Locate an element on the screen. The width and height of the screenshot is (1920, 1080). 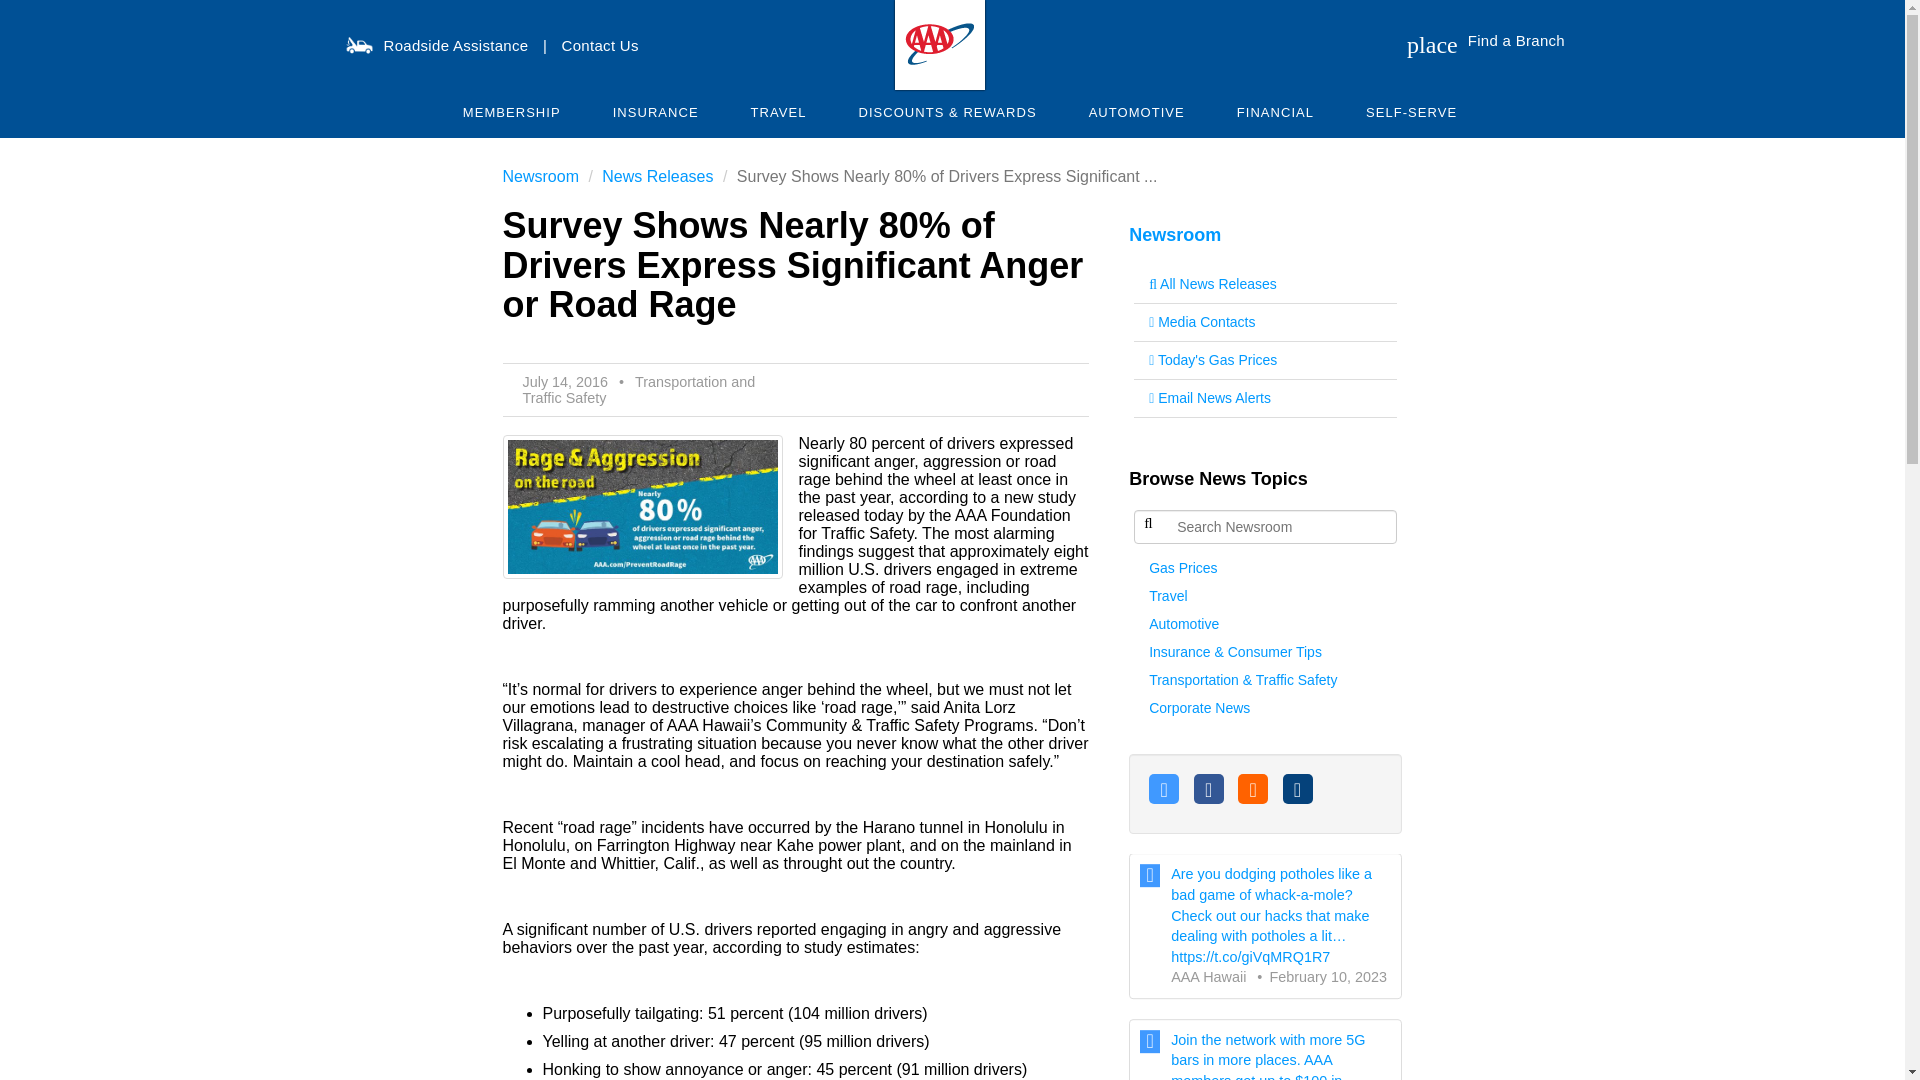
Contact Us is located at coordinates (600, 45).